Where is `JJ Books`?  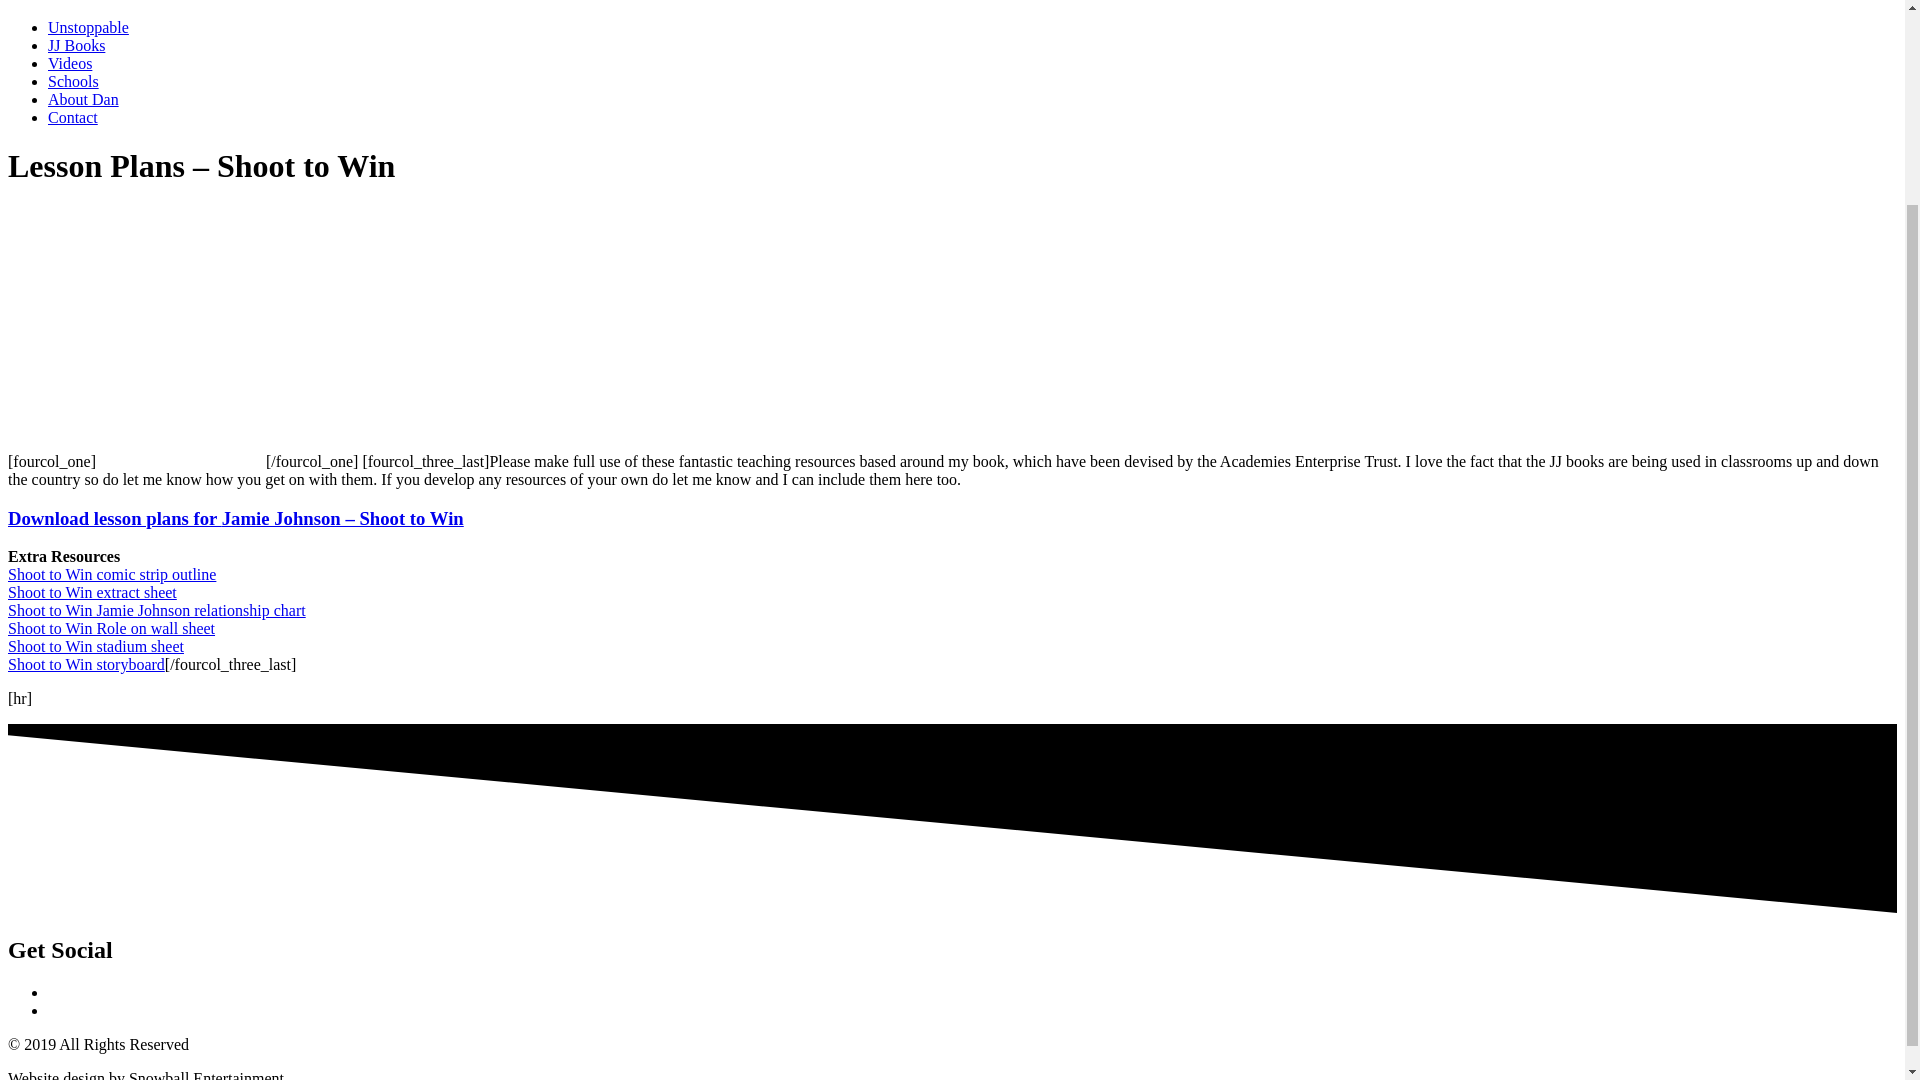
JJ Books is located at coordinates (76, 45).